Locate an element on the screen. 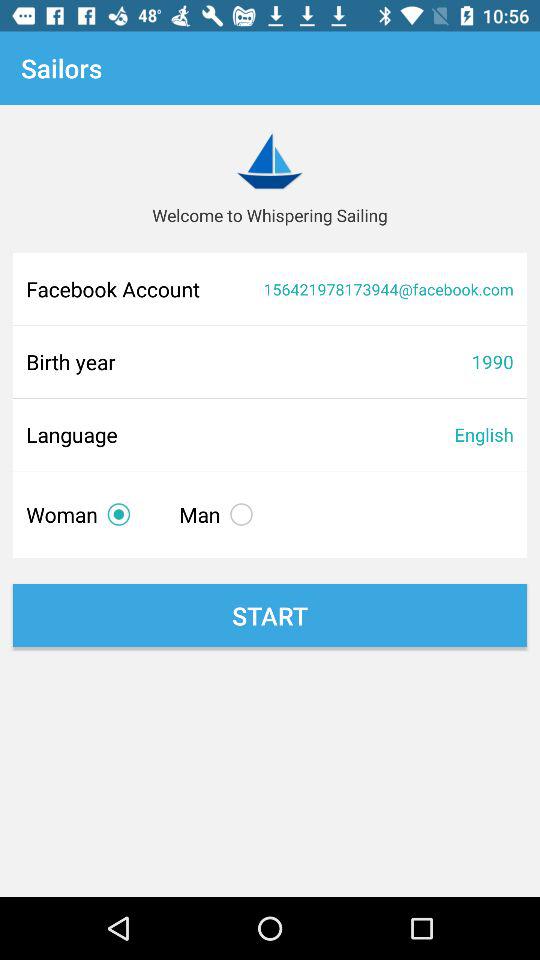  click item above start icon is located at coordinates (82, 514).